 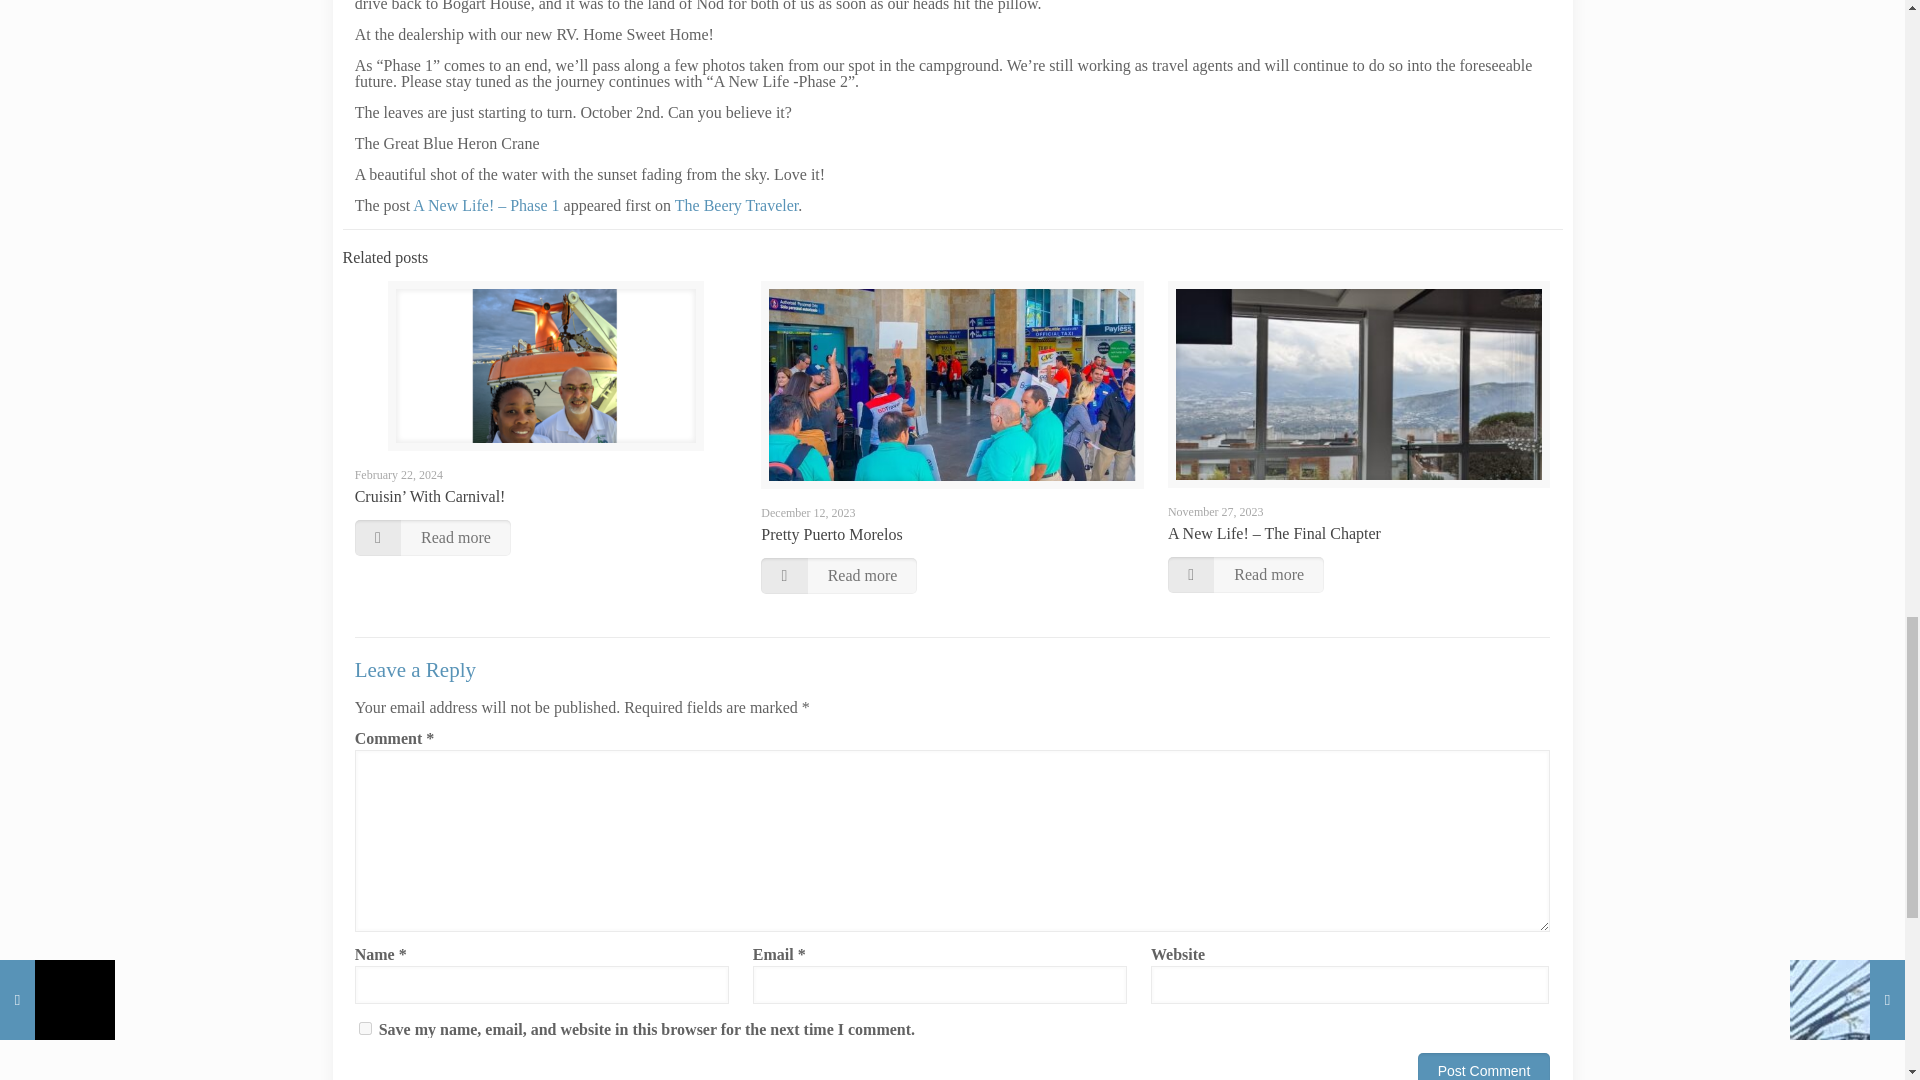 What do you see at coordinates (432, 538) in the screenshot?
I see `Read more` at bounding box center [432, 538].